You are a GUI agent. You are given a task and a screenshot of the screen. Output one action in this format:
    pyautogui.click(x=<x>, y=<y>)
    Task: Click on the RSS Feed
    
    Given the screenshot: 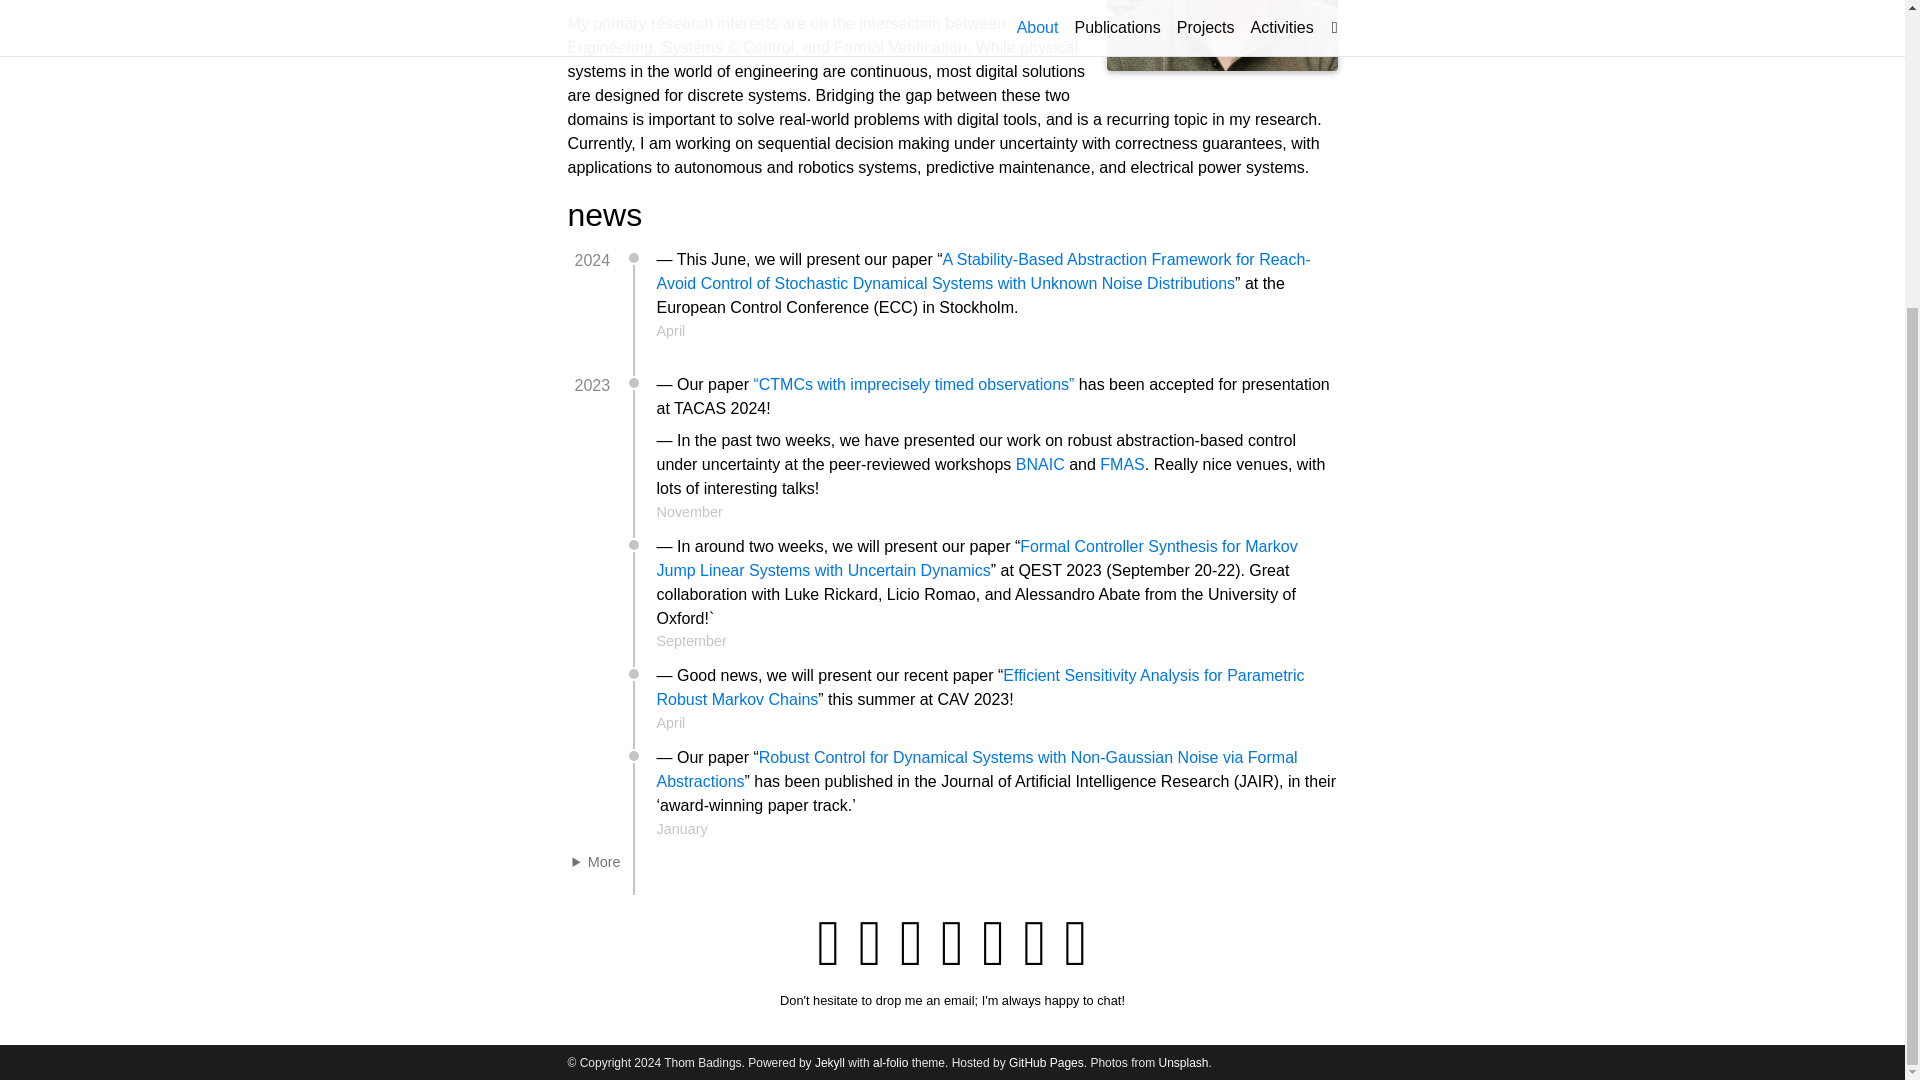 What is the action you would take?
    pyautogui.click(x=1074, y=942)
    